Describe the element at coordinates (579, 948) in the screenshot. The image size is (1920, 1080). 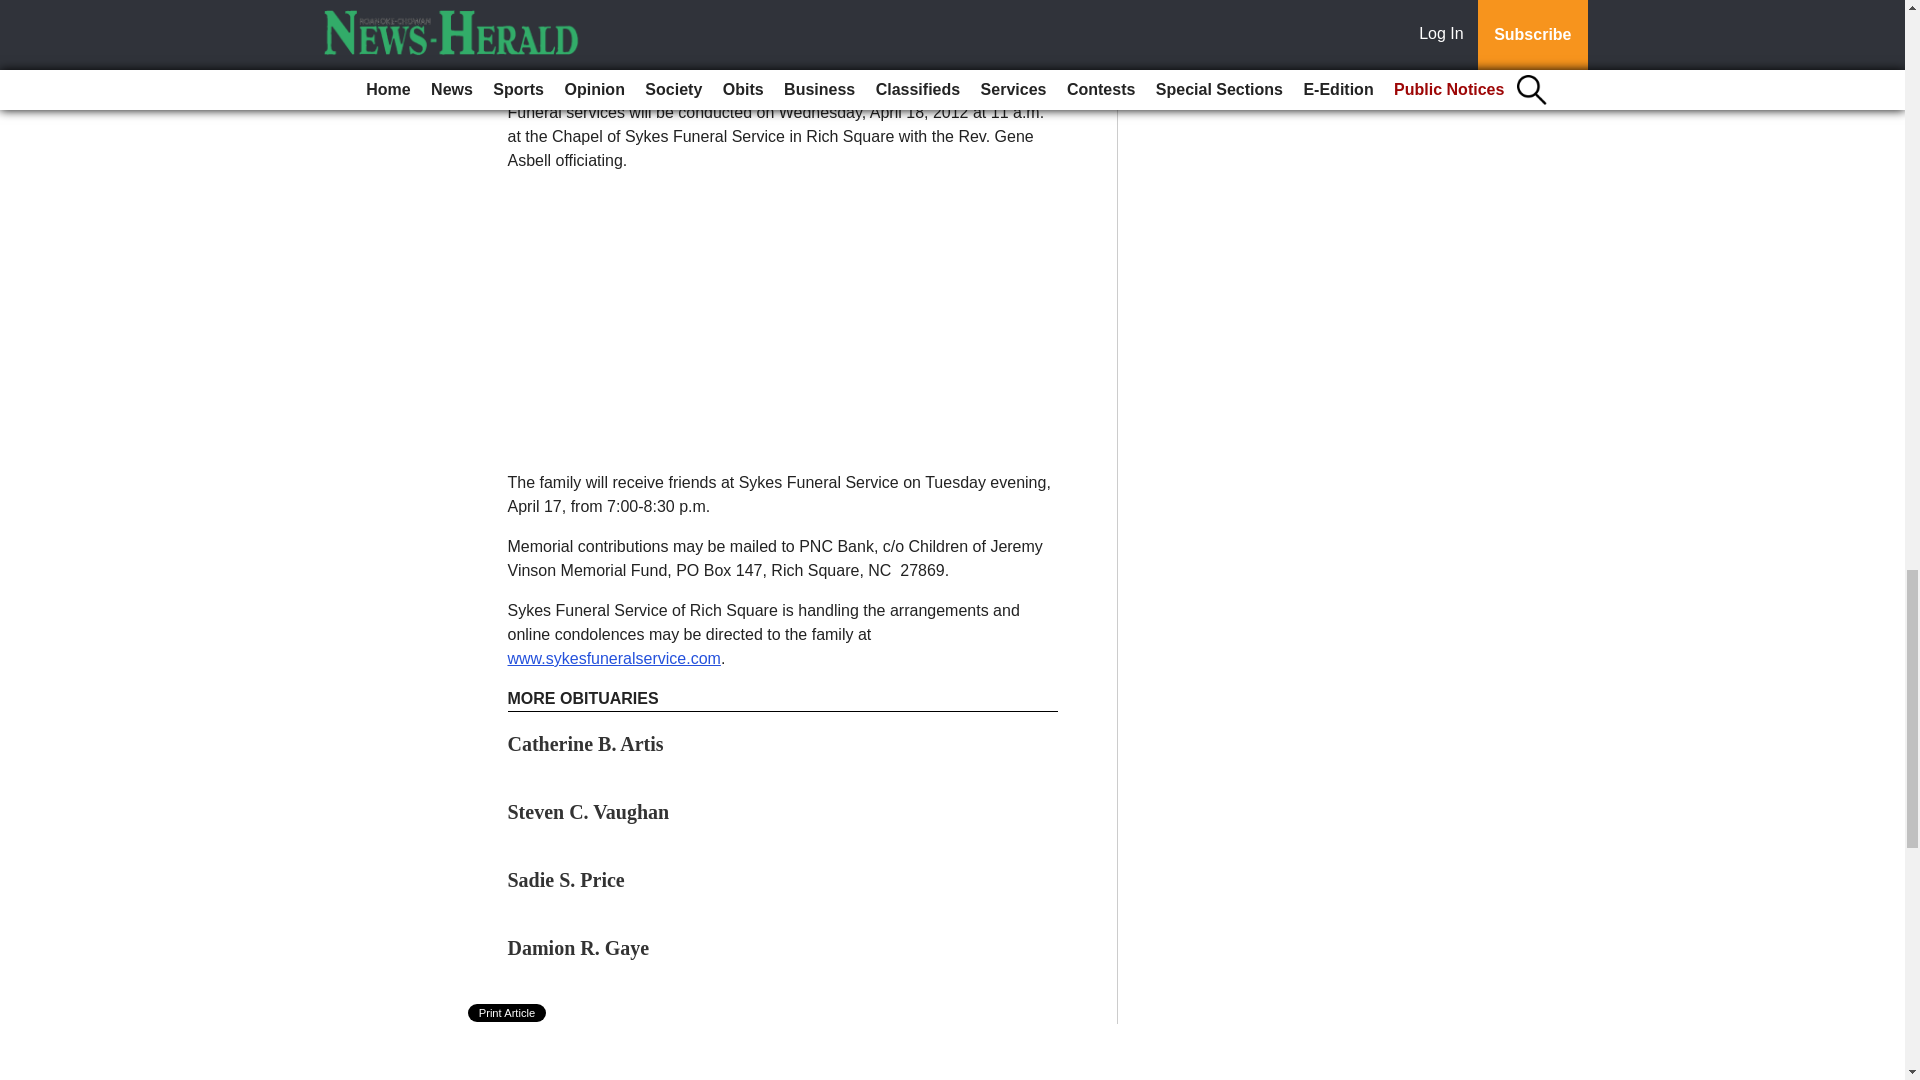
I see `Damion R. Gaye` at that location.